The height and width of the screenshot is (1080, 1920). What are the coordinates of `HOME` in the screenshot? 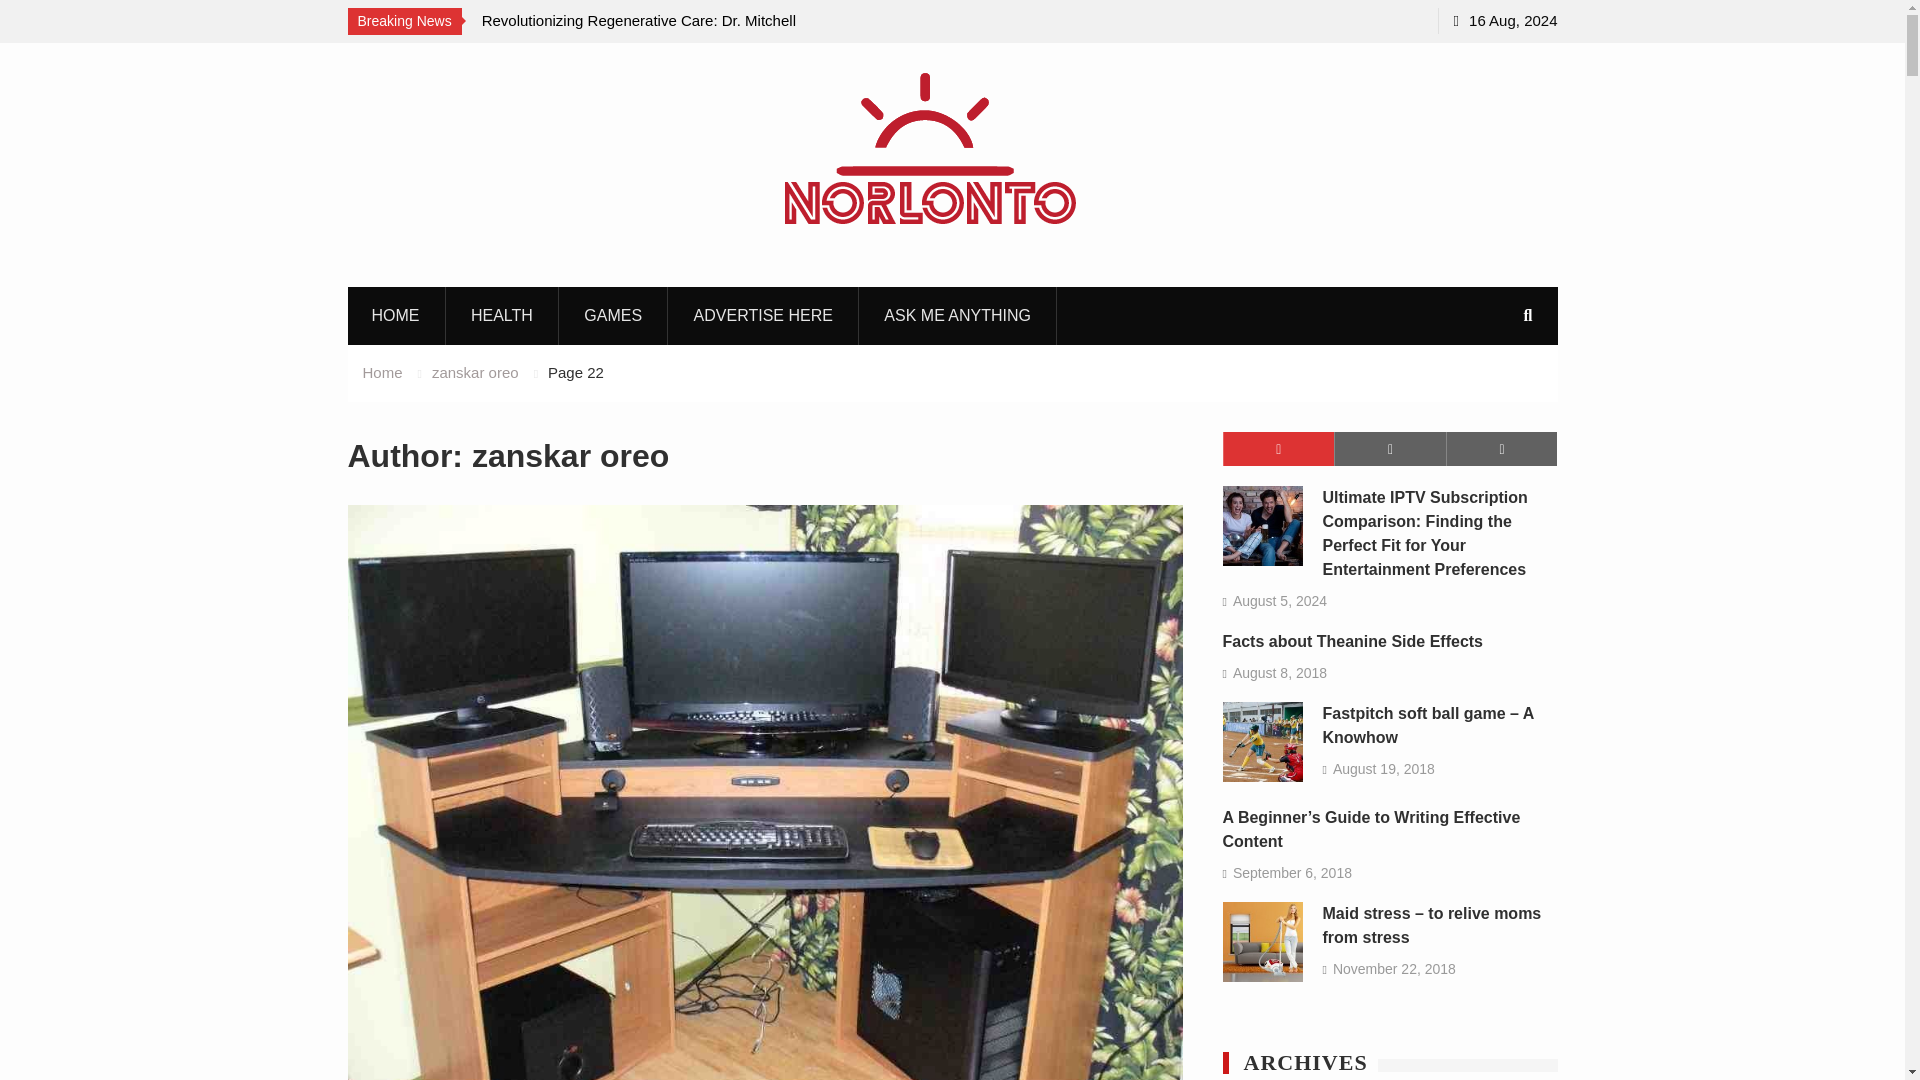 It's located at (395, 316).